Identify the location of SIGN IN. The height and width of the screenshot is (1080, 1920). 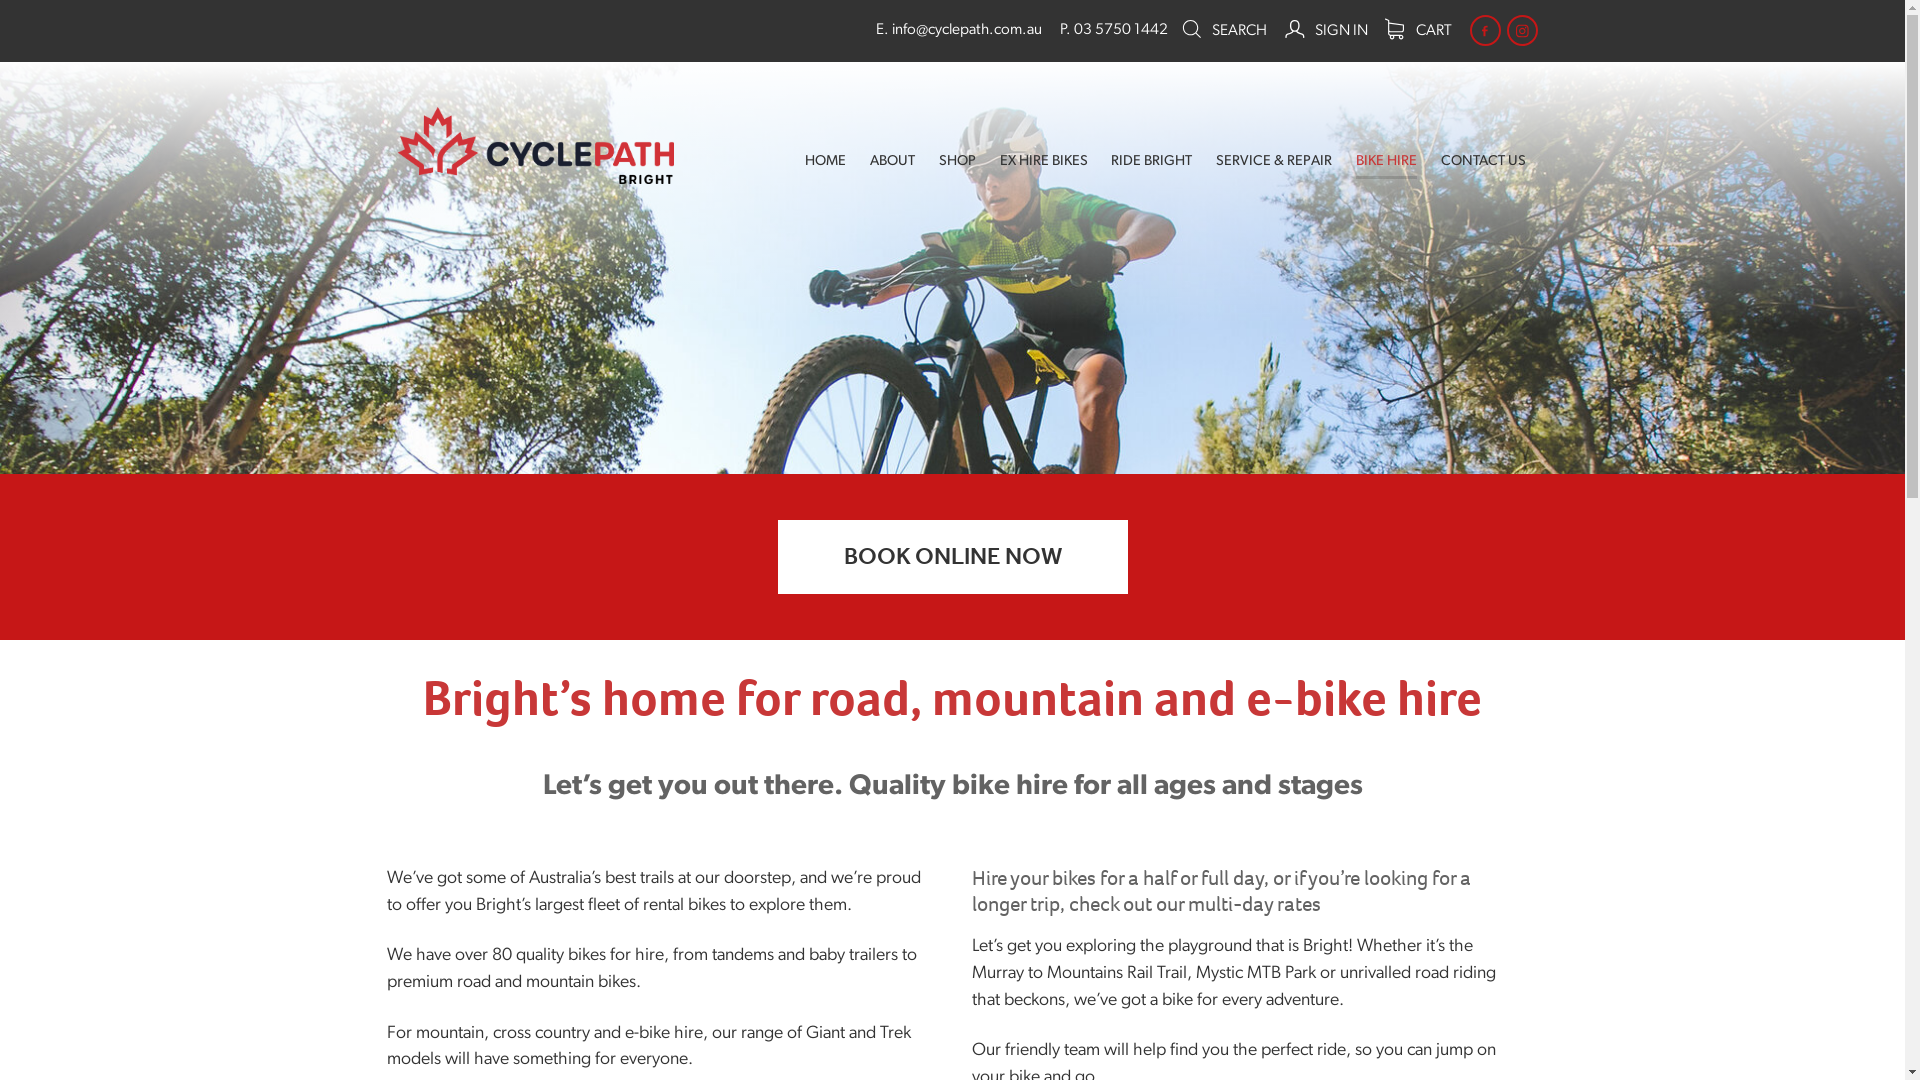
(1326, 30).